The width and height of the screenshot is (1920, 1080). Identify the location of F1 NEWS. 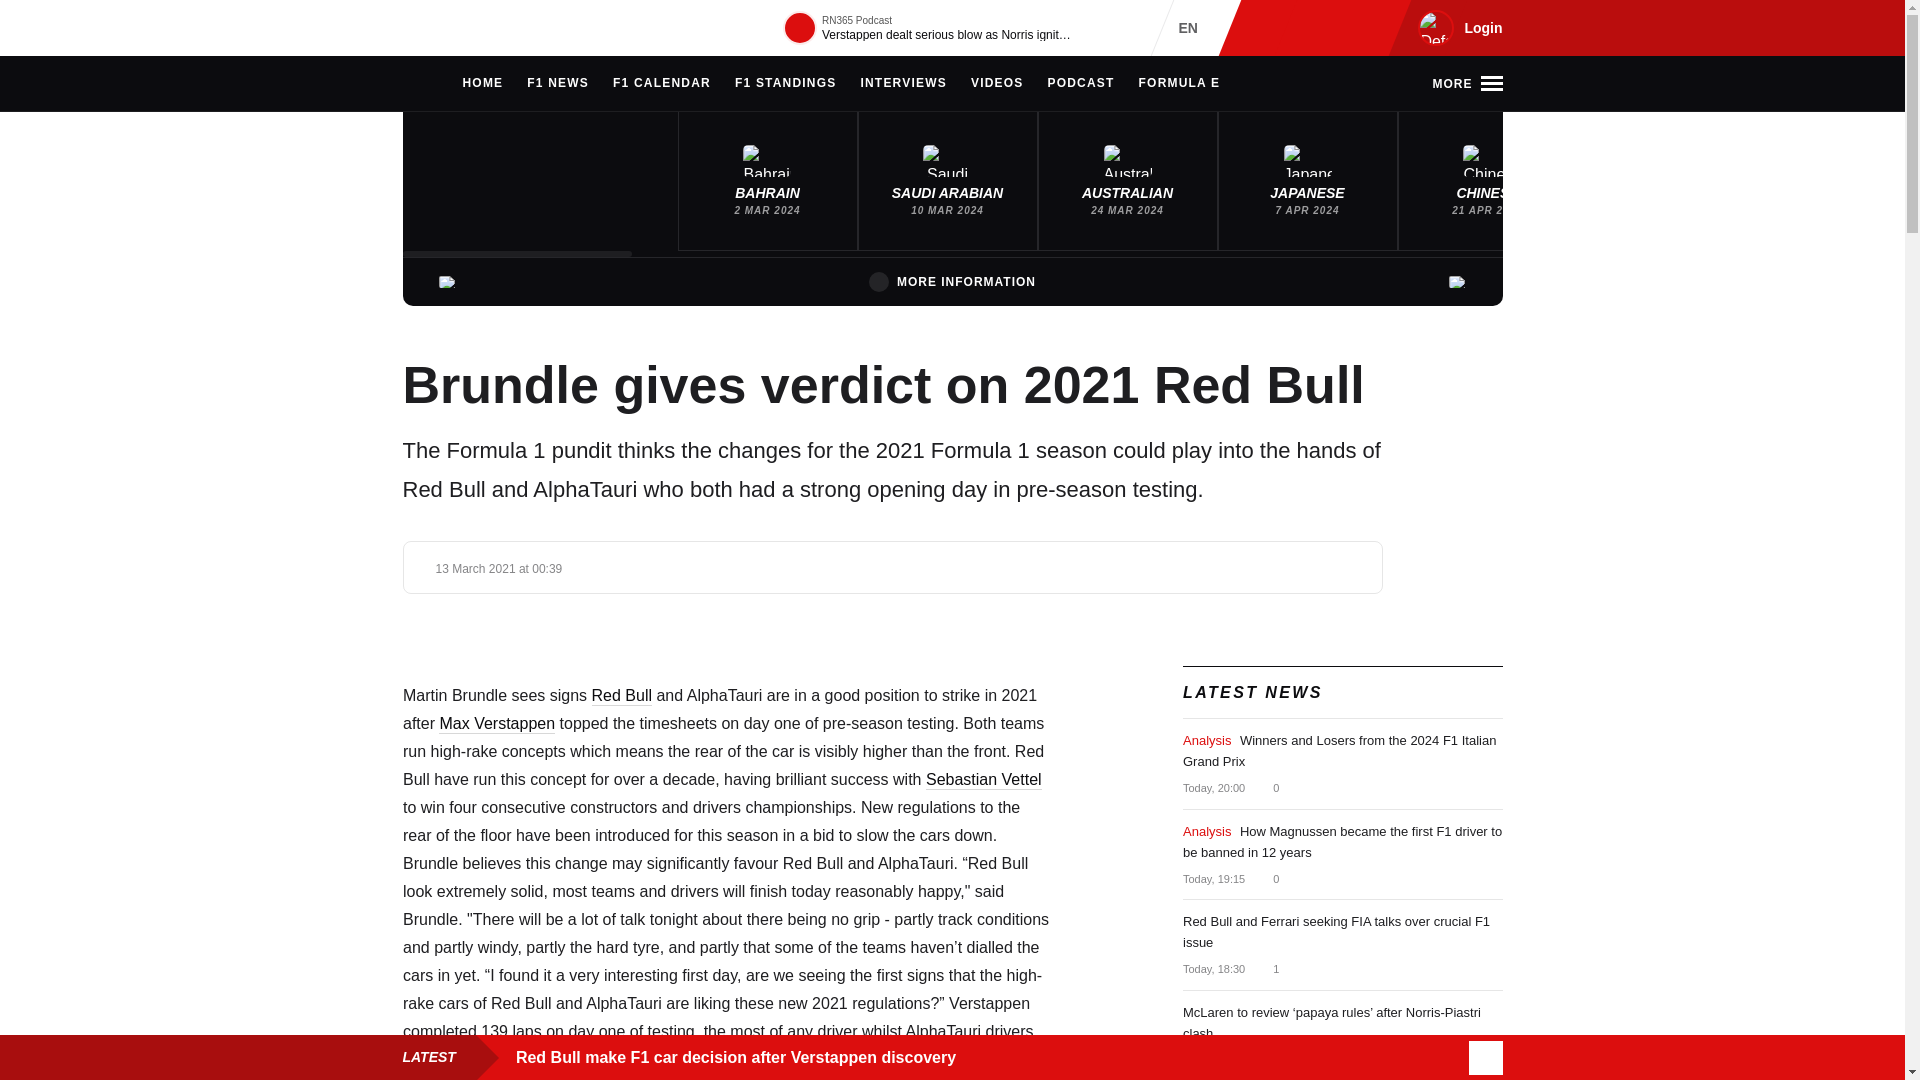
(558, 84).